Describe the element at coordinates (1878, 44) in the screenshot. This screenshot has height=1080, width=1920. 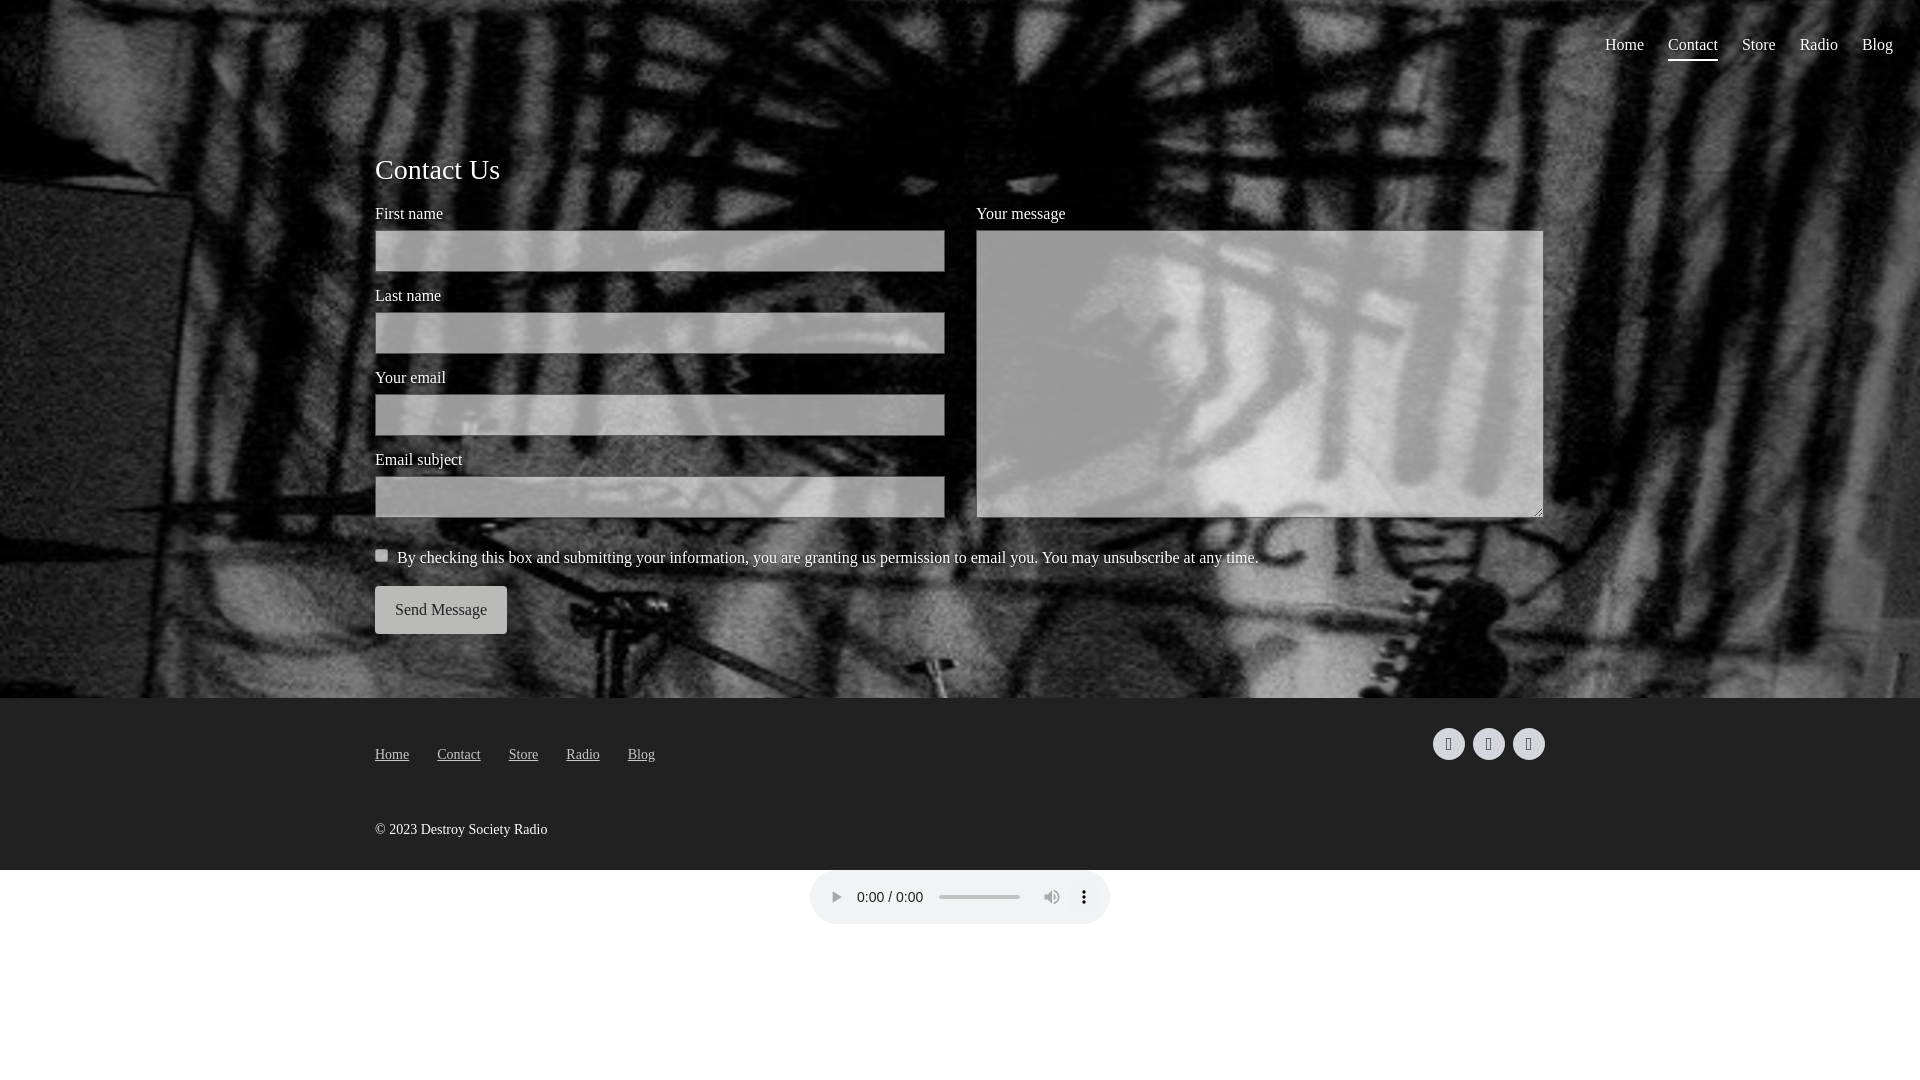
I see `Blog` at that location.